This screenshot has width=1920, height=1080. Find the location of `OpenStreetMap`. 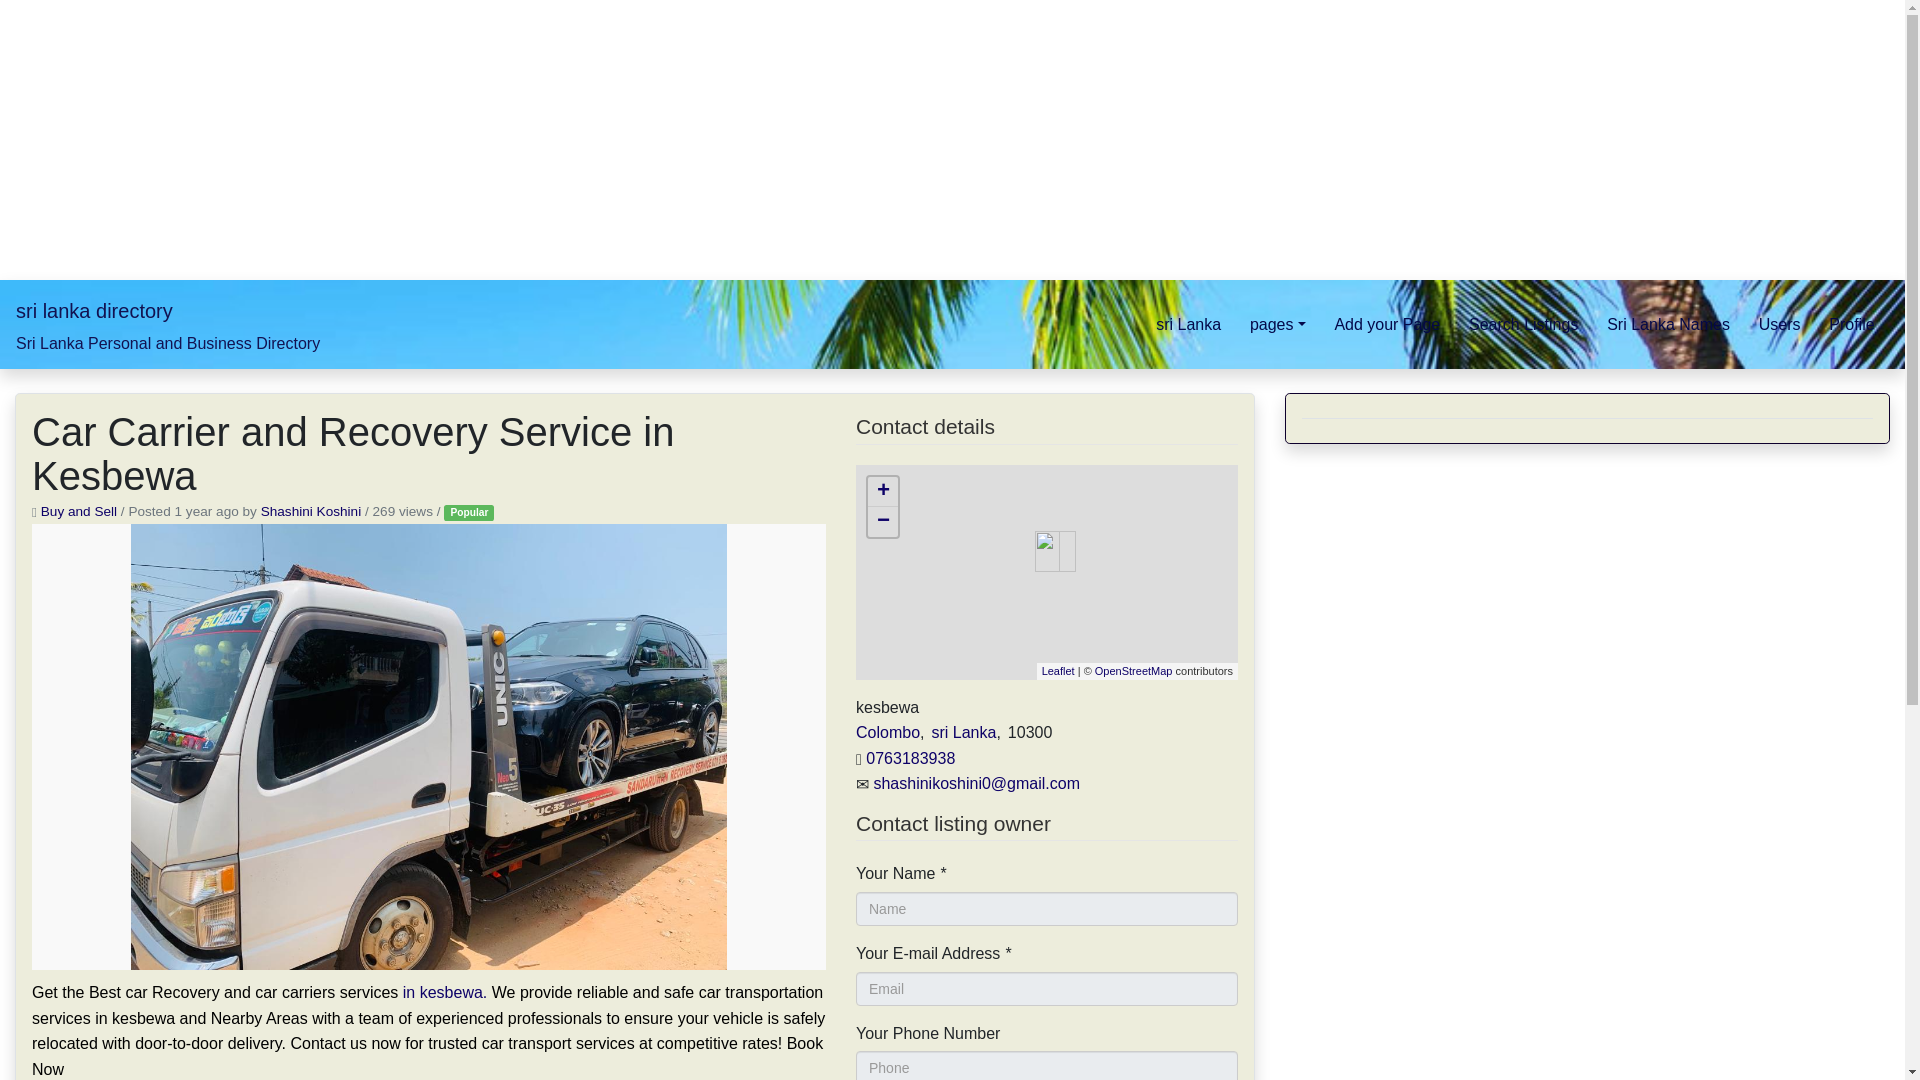

OpenStreetMap is located at coordinates (1134, 671).